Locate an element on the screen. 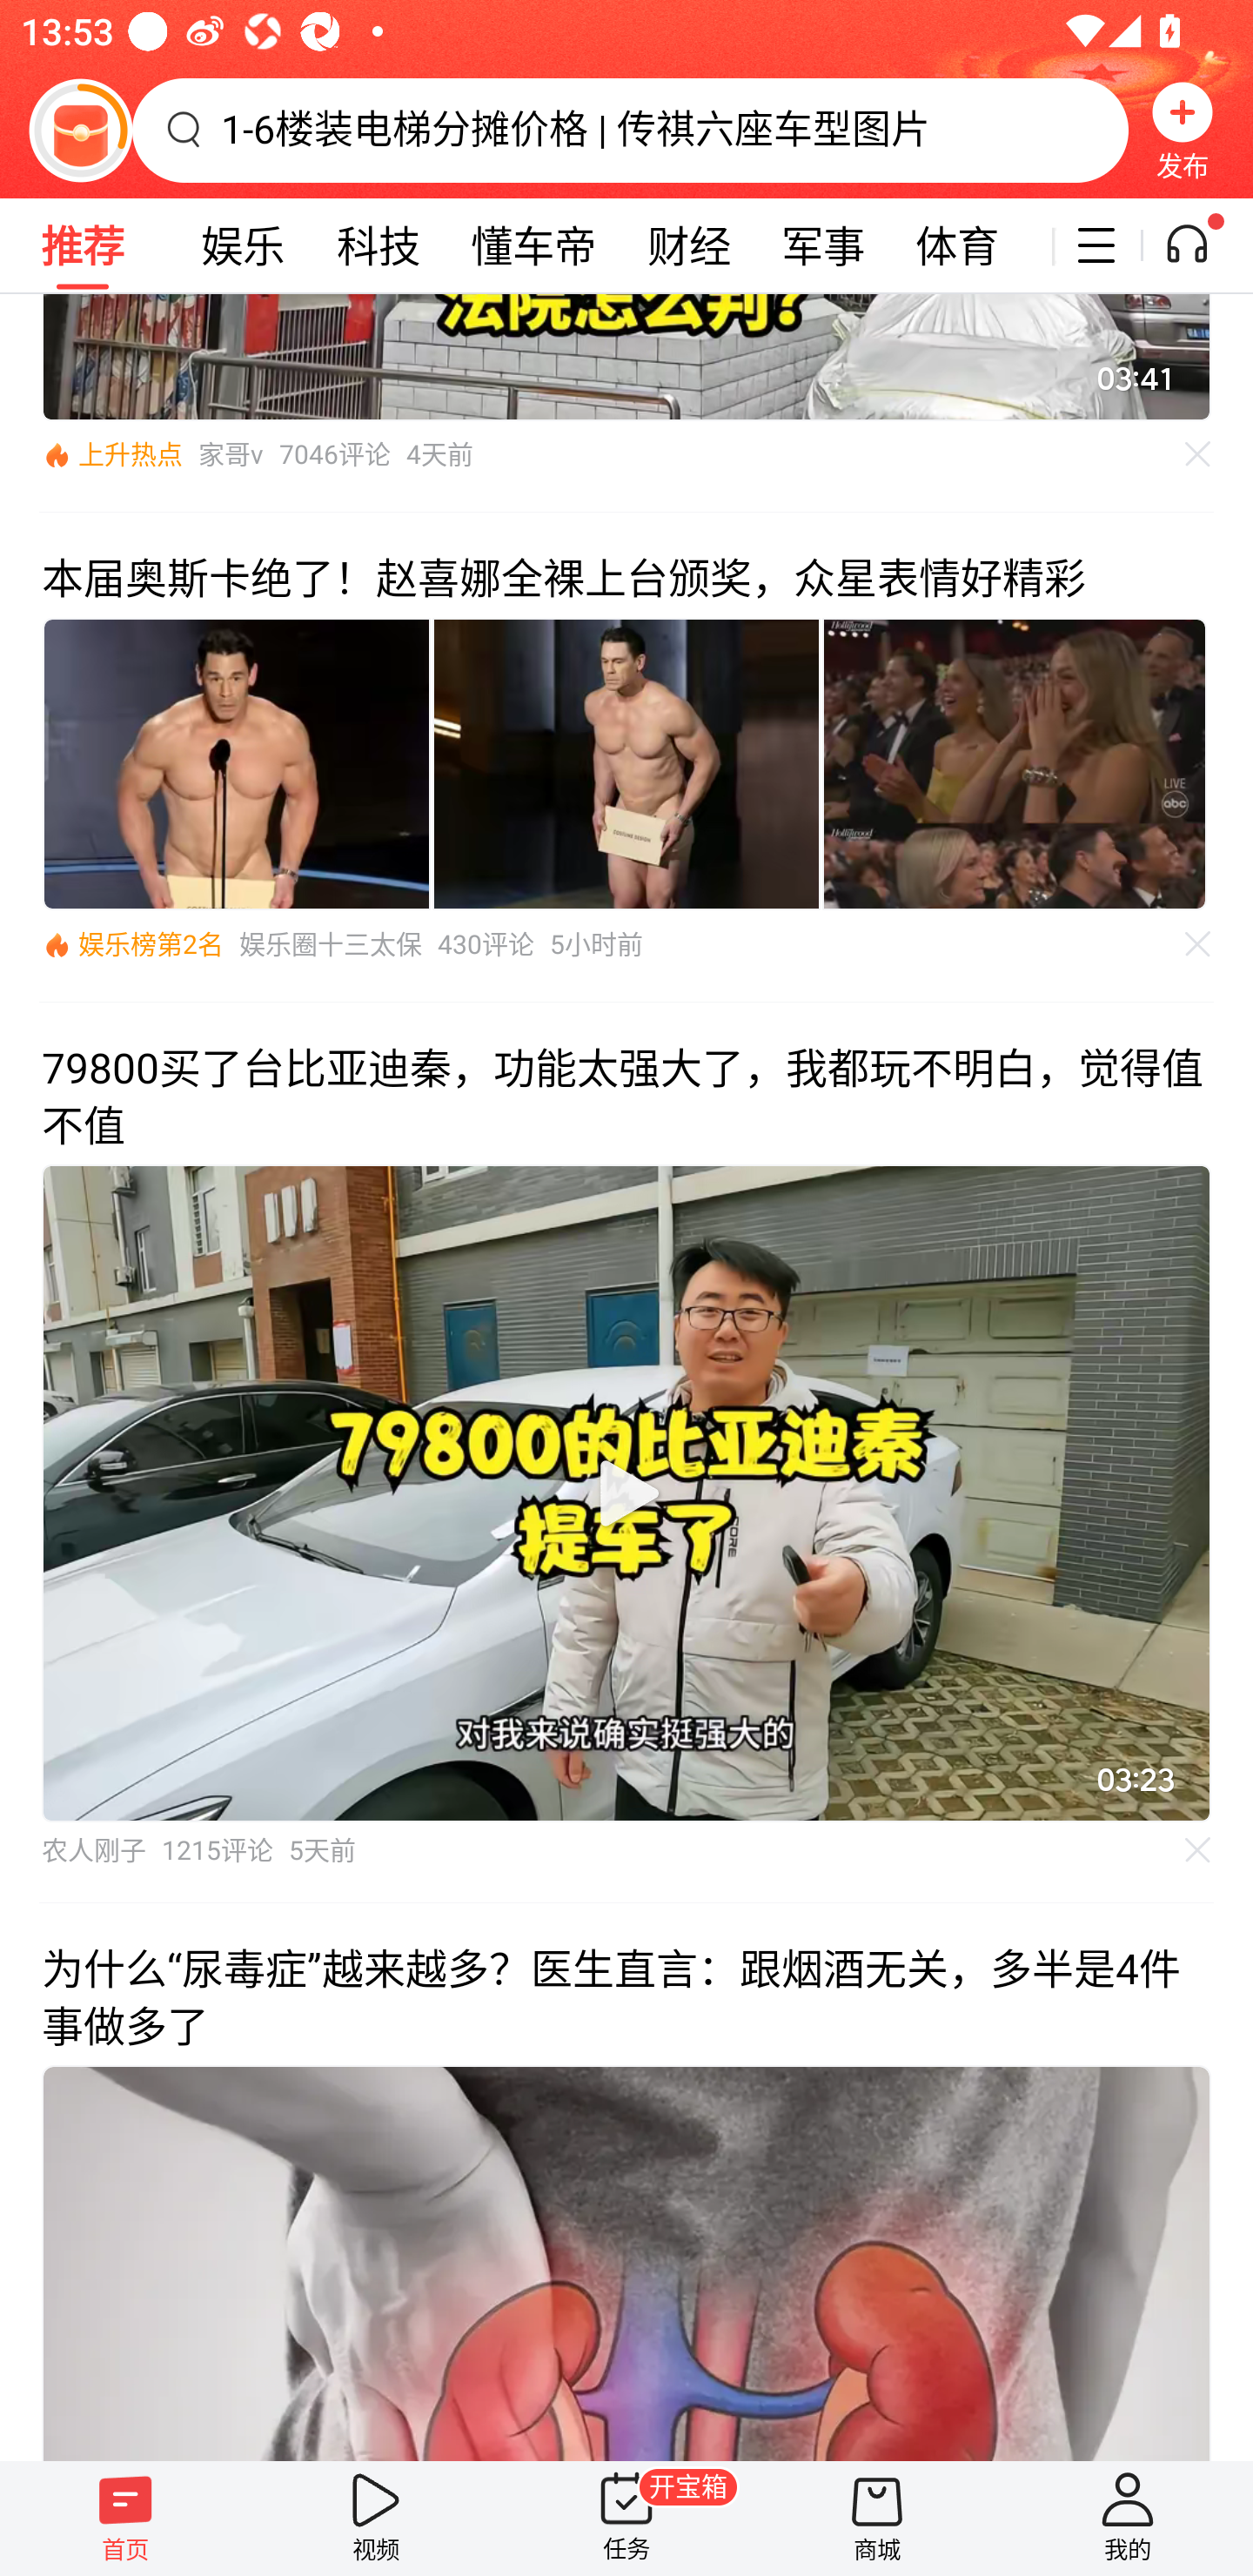 The width and height of the screenshot is (1253, 2576). 1-6楼装电梯分摊价格 | 传祺六座车型图片 搜索框，1-6楼装电梯分摊价格 | 传祺六座车型图片 is located at coordinates (630, 130).